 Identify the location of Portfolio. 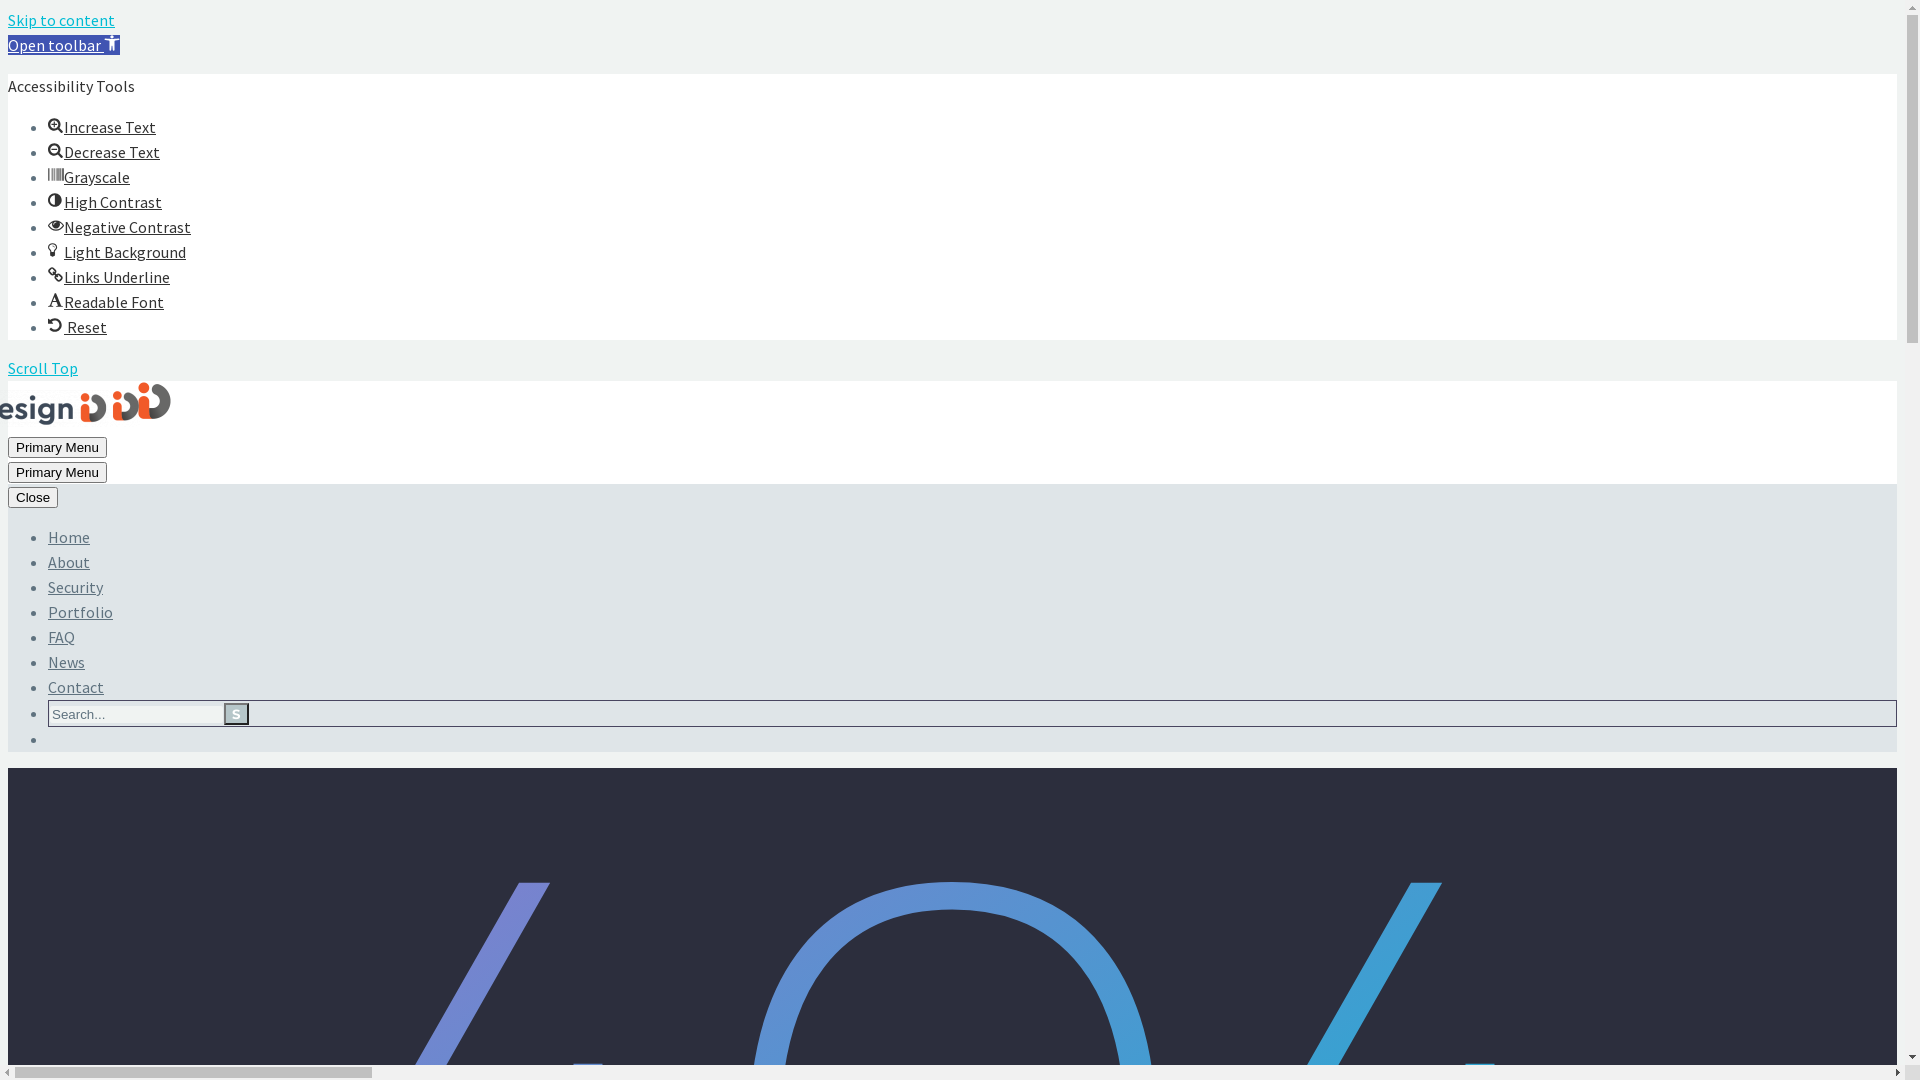
(80, 612).